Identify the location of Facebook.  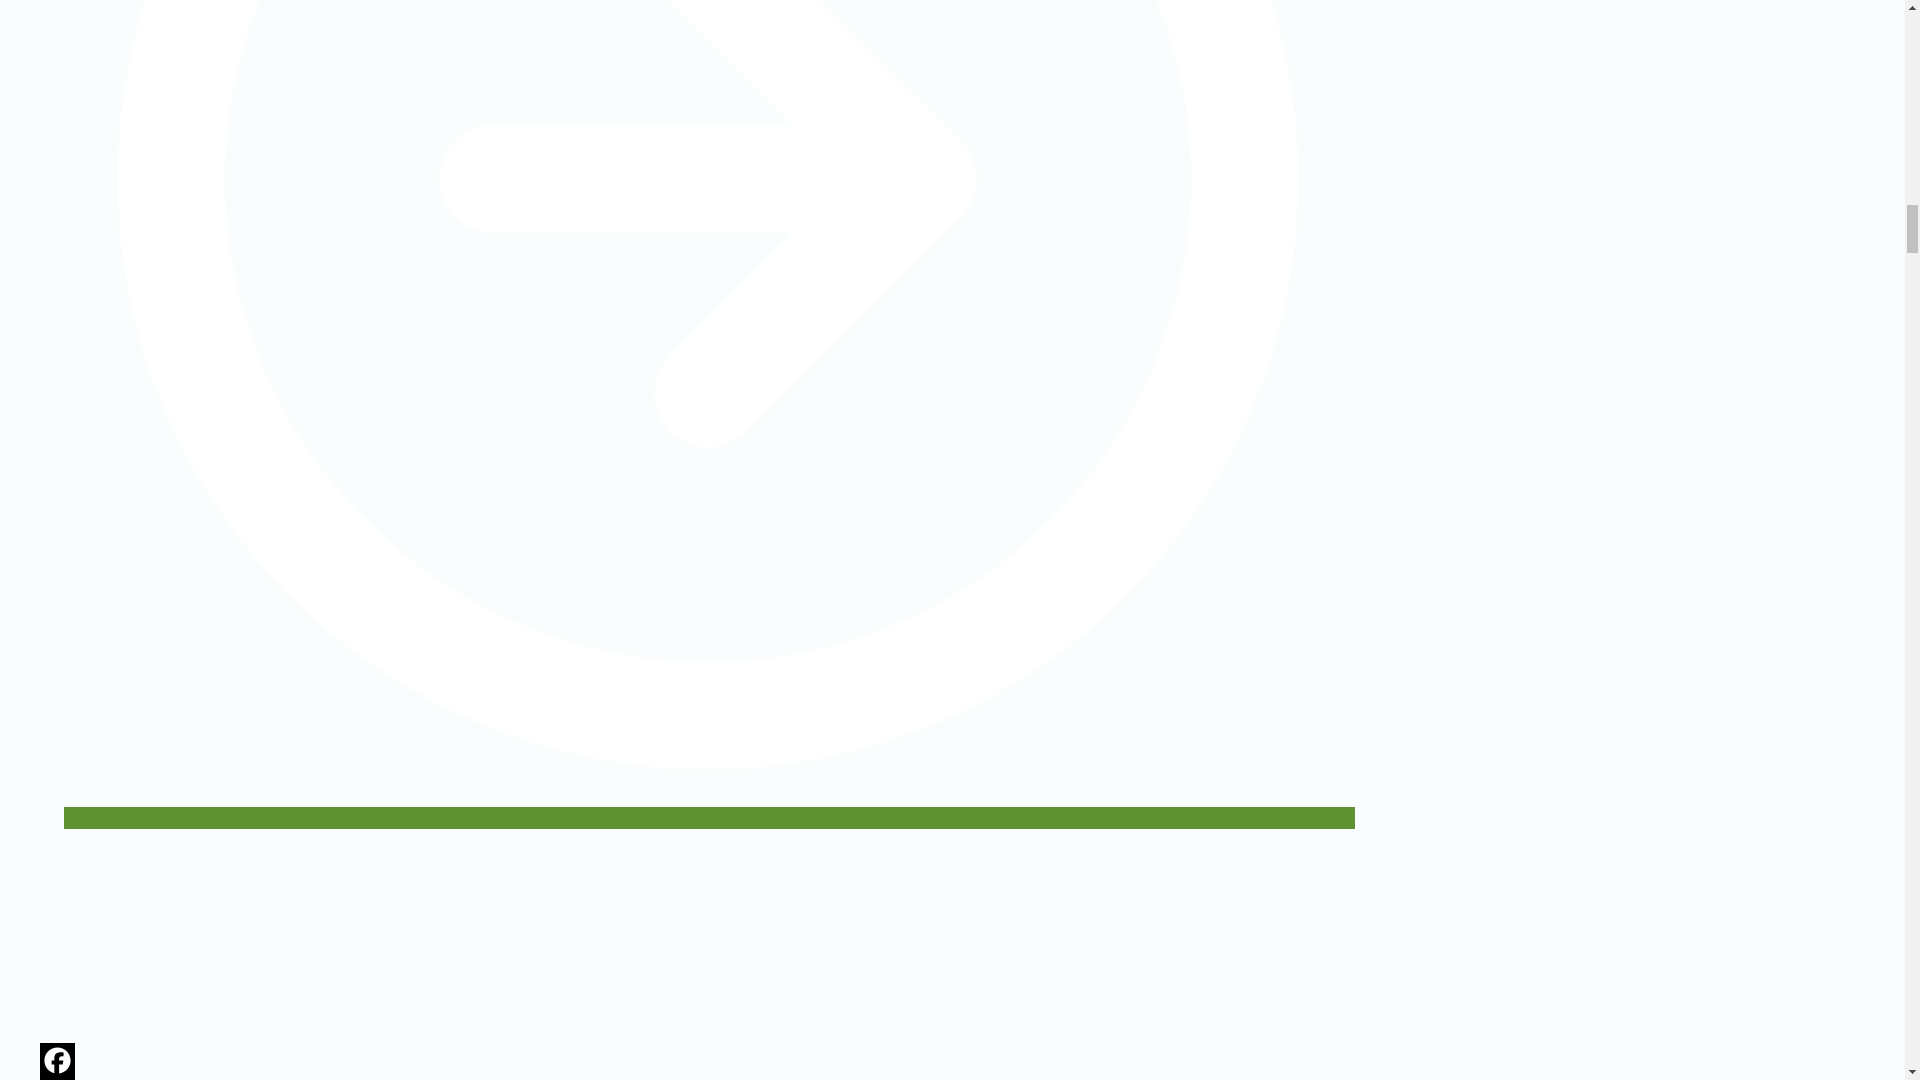
(57, 1060).